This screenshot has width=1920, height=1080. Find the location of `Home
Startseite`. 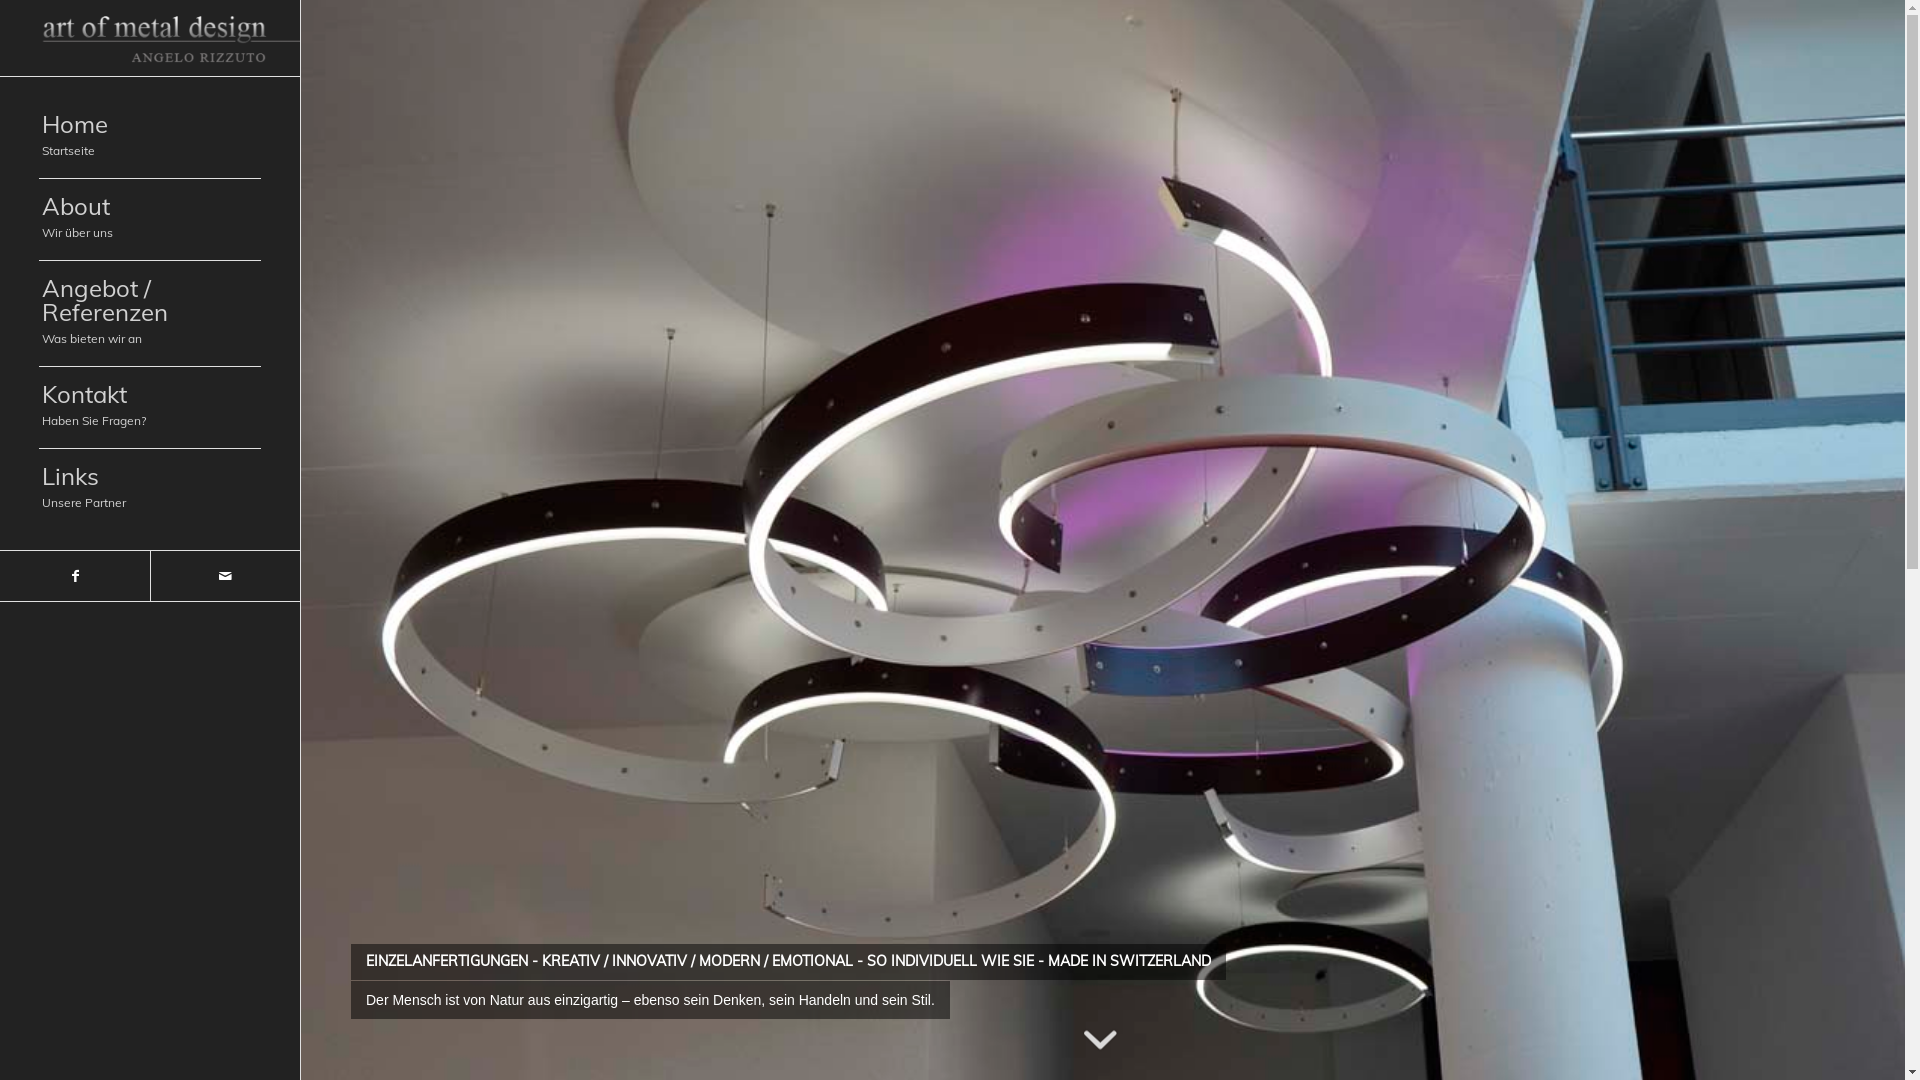

Home
Startseite is located at coordinates (150, 138).